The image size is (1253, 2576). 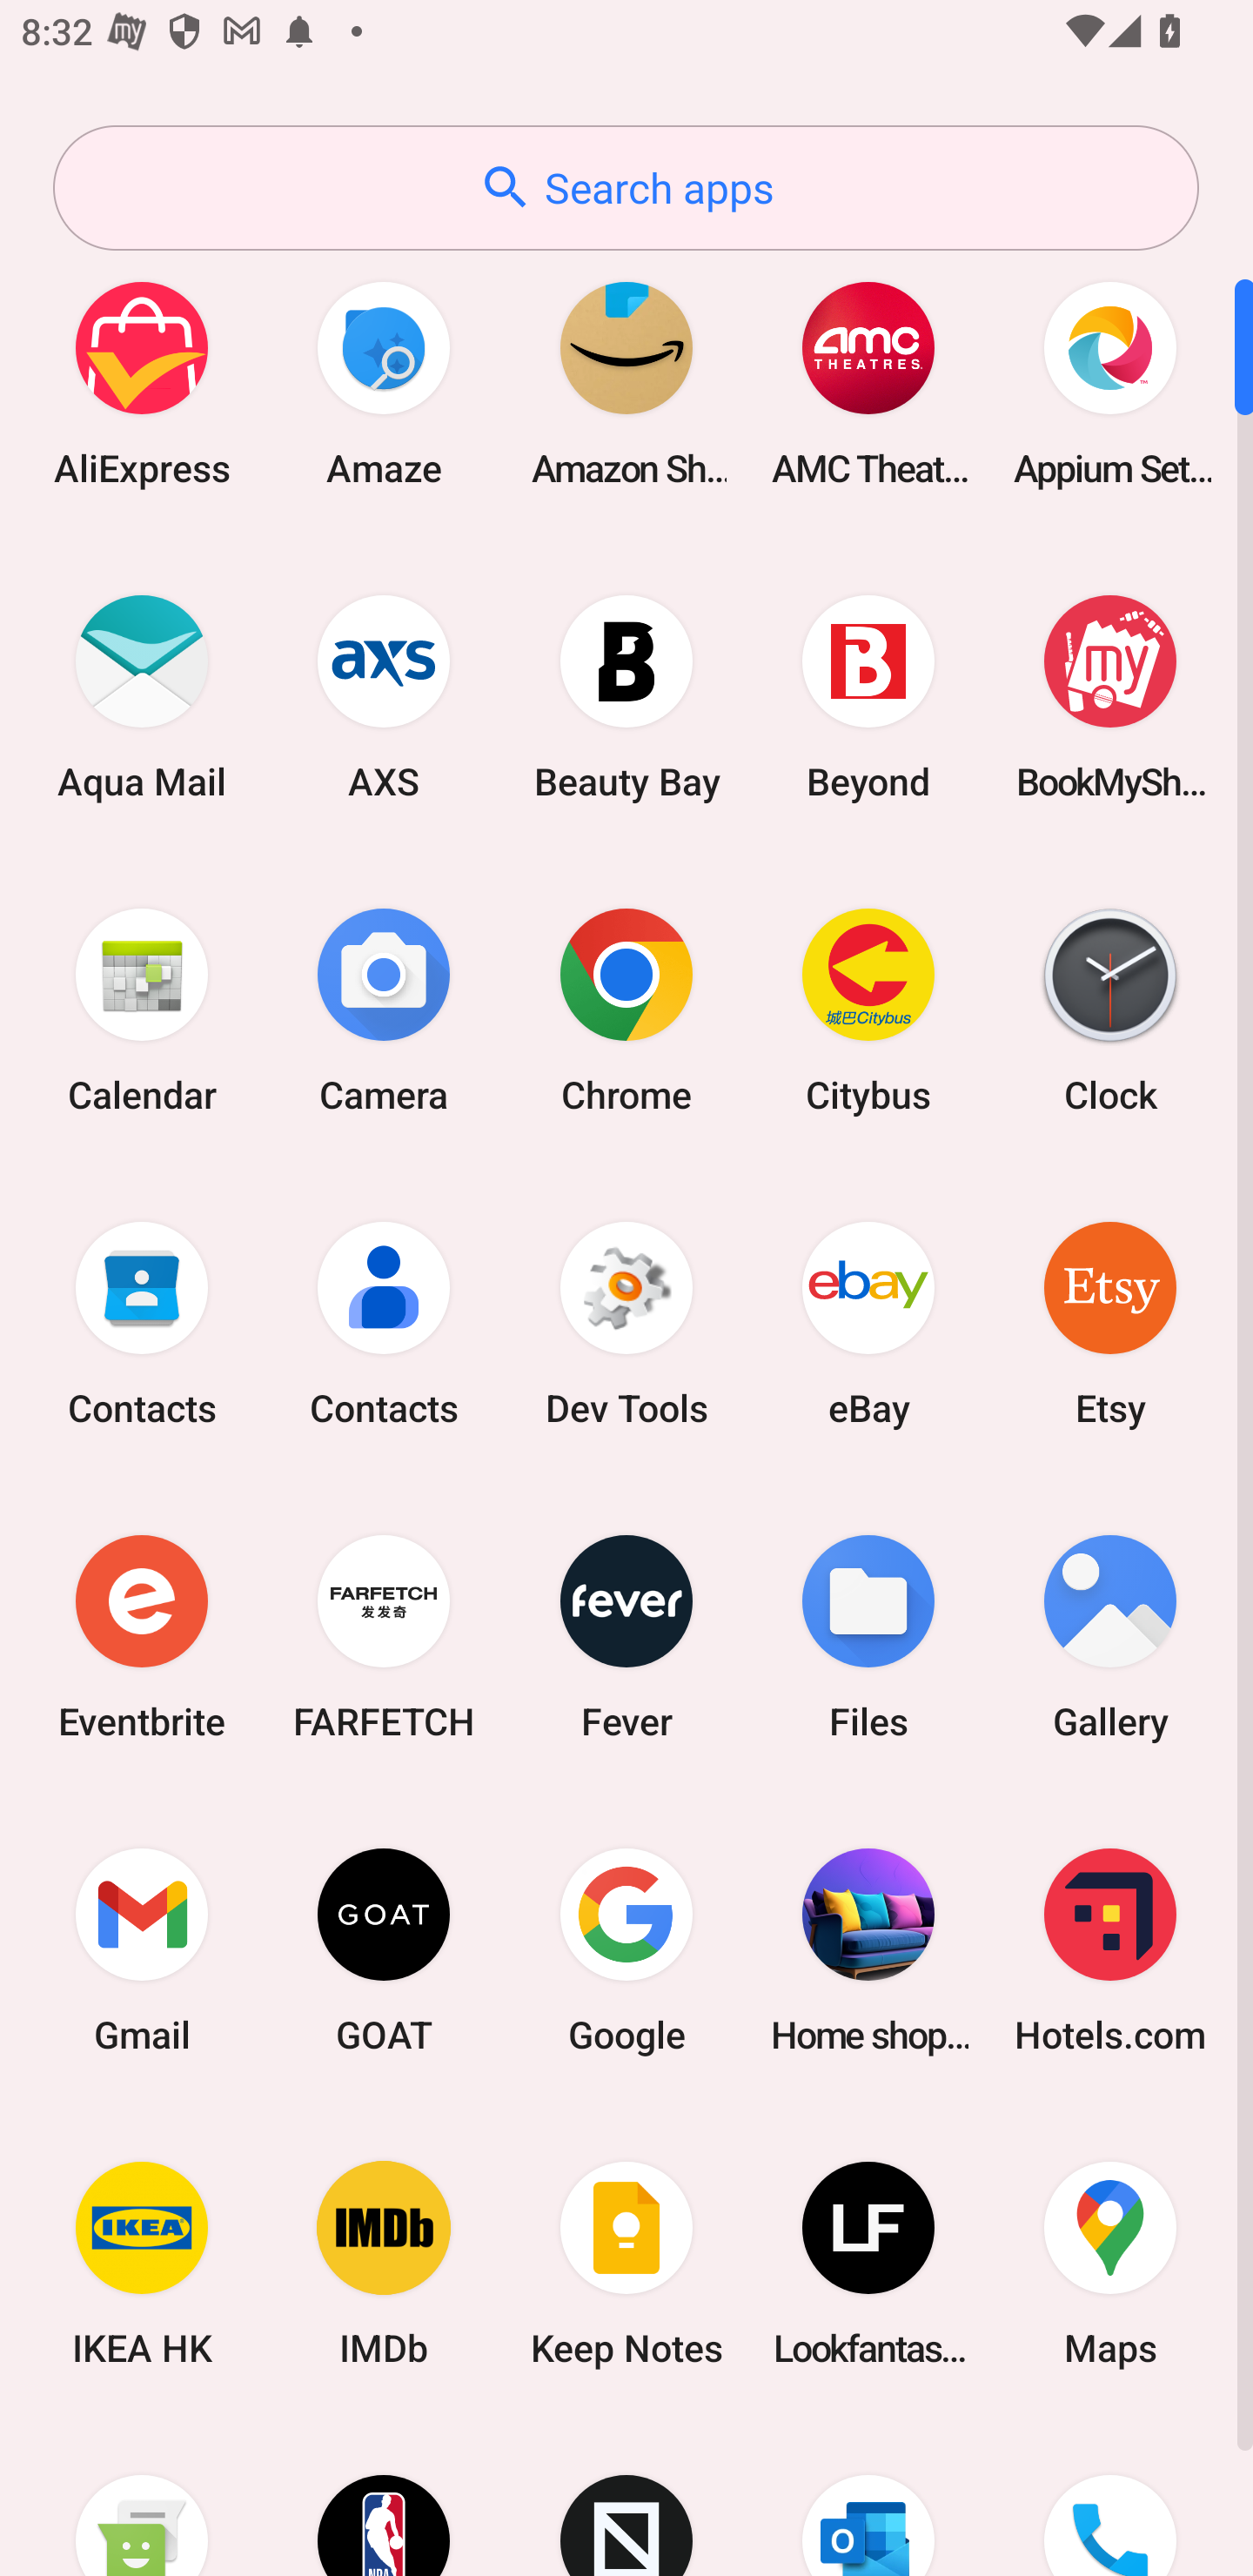 What do you see at coordinates (626, 1949) in the screenshot?
I see `Google` at bounding box center [626, 1949].